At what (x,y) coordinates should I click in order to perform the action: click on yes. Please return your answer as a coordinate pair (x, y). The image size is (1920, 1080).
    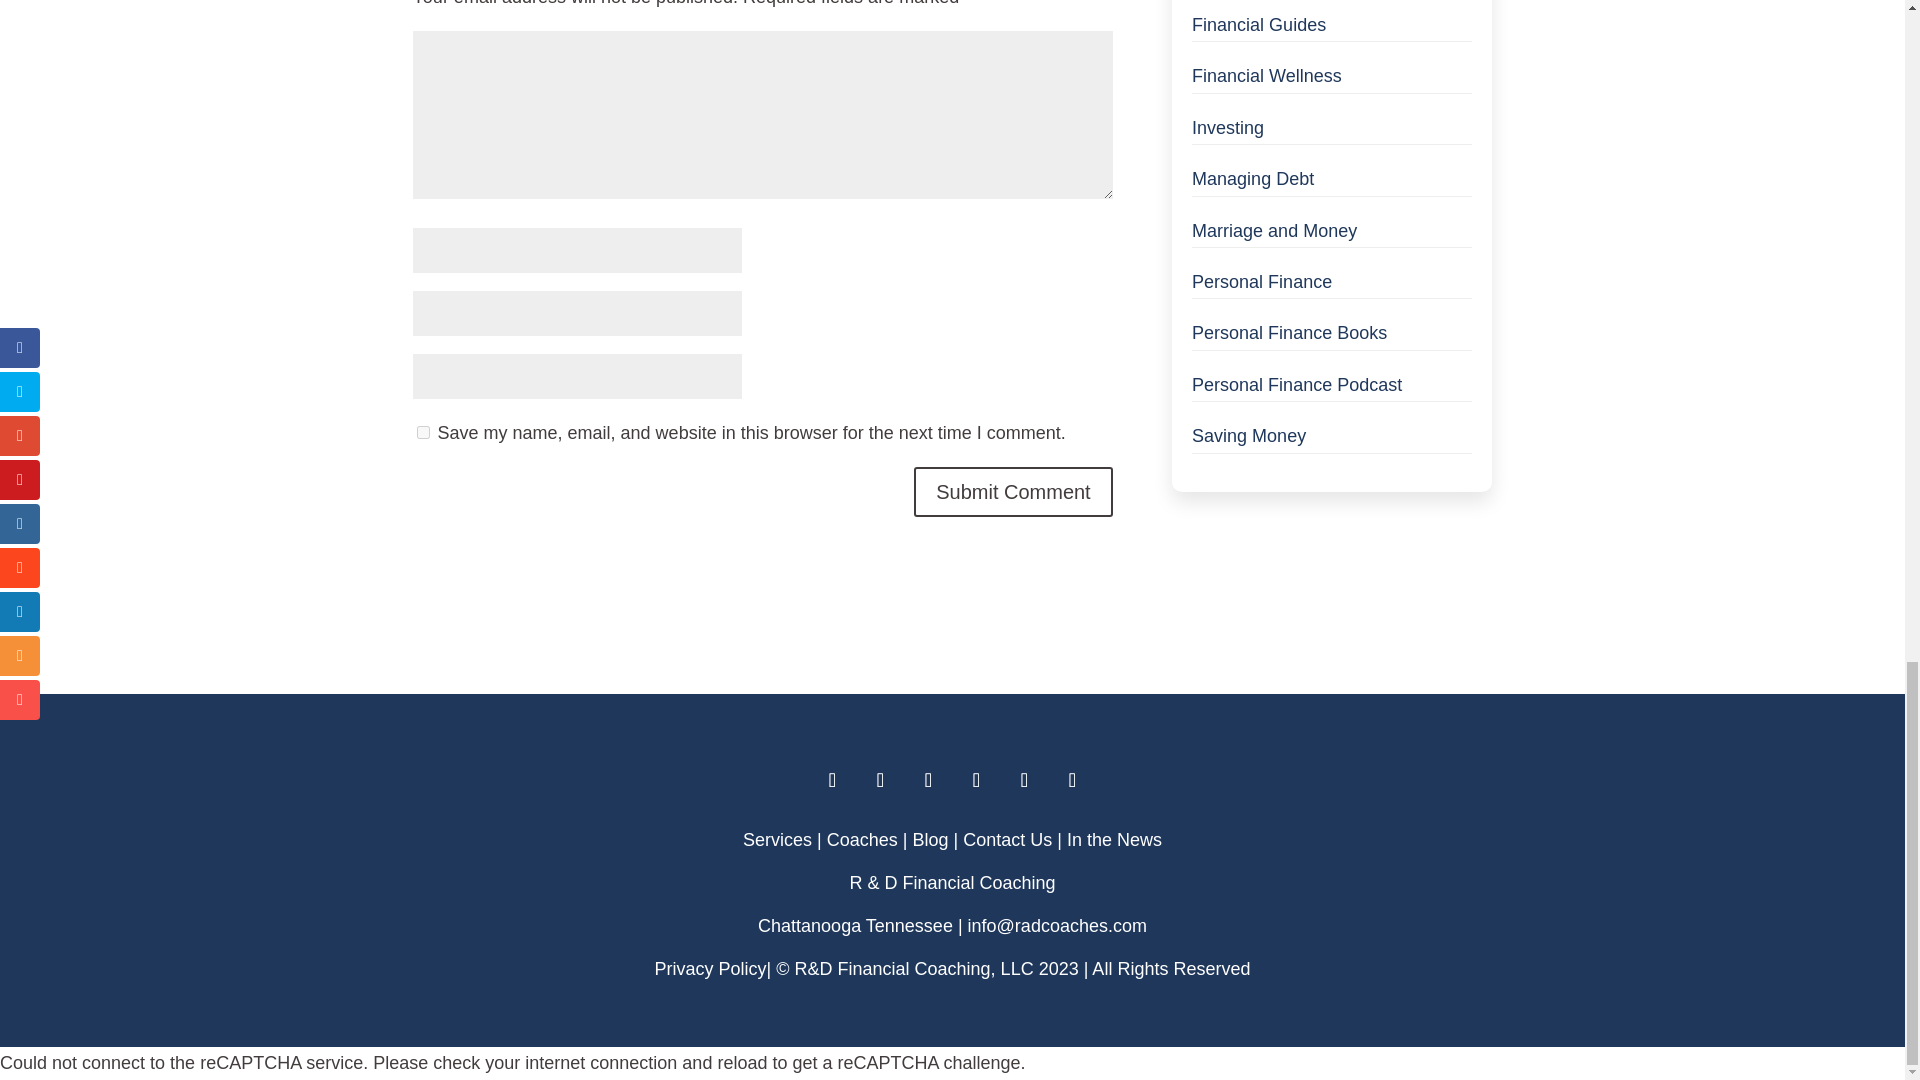
    Looking at the image, I should click on (422, 432).